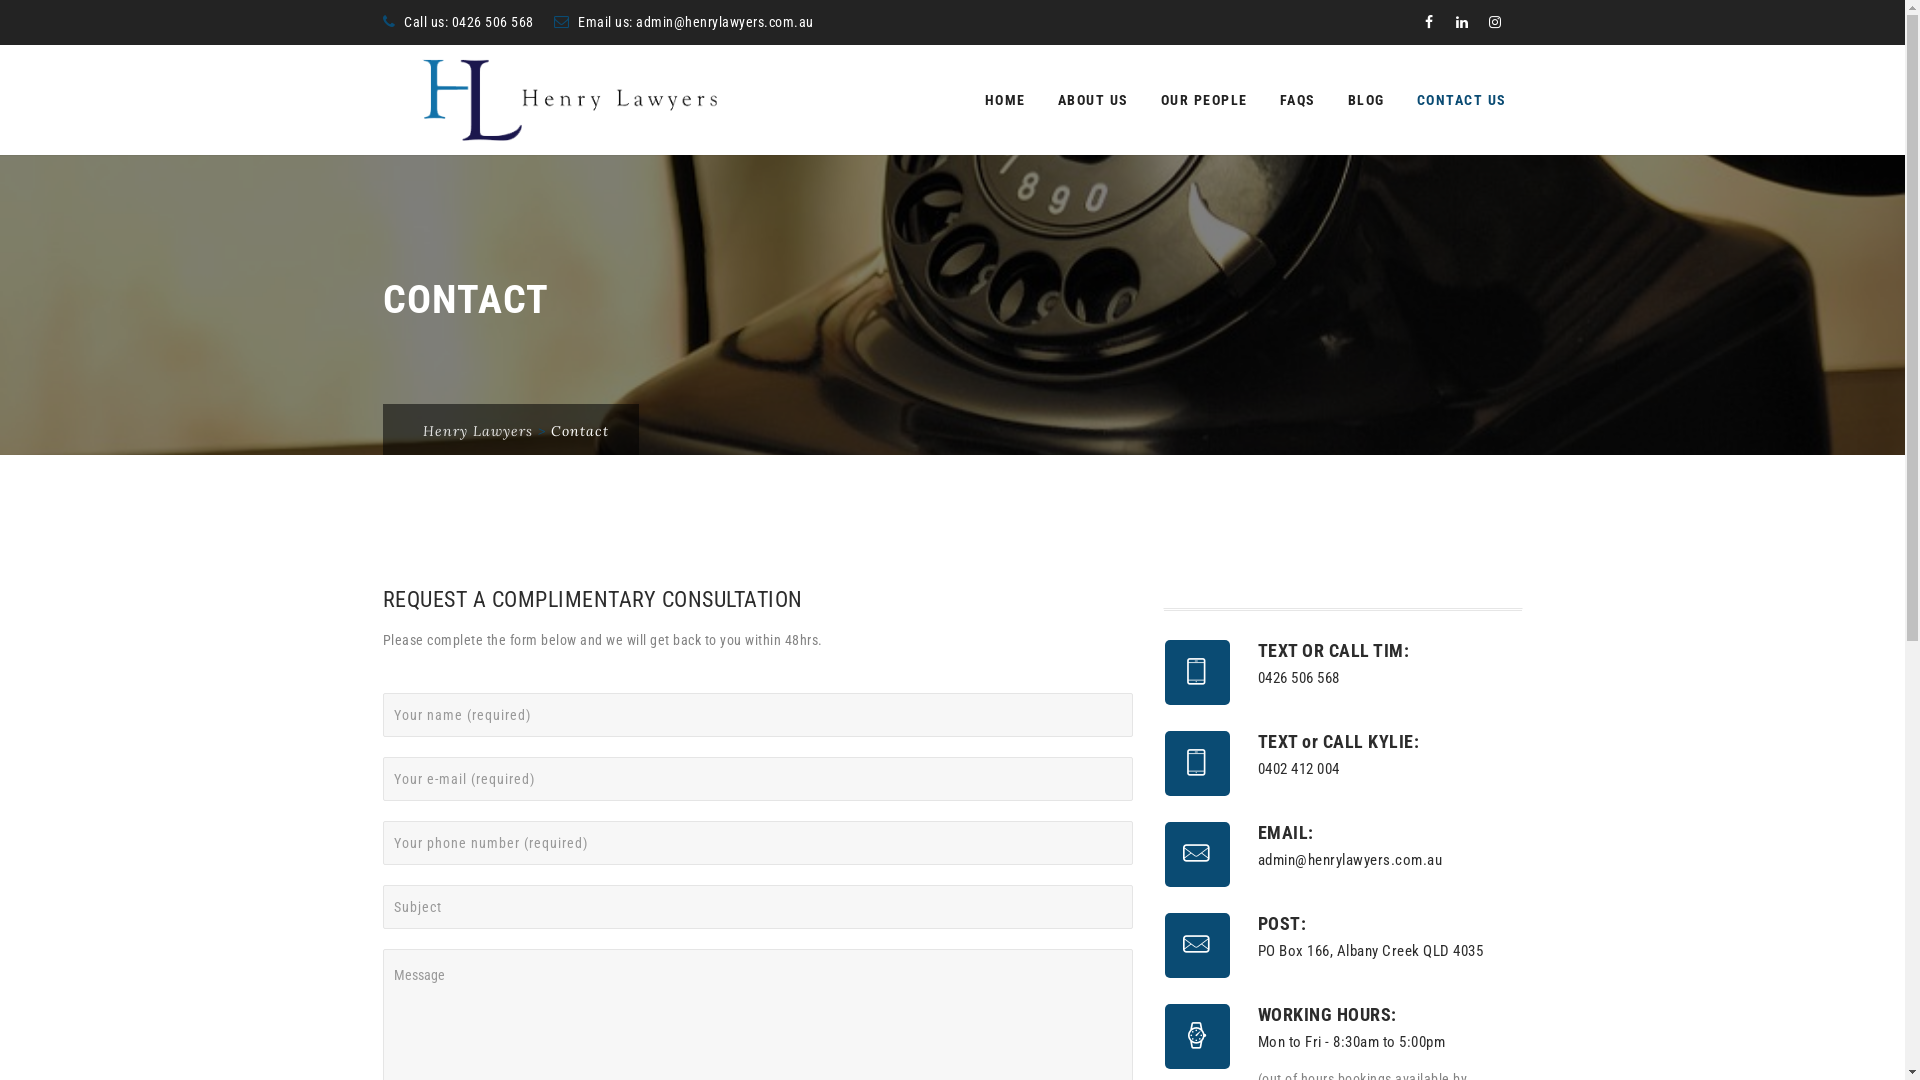 The image size is (1920, 1080). Describe the element at coordinates (477, 431) in the screenshot. I see `Henry Lawyers` at that location.